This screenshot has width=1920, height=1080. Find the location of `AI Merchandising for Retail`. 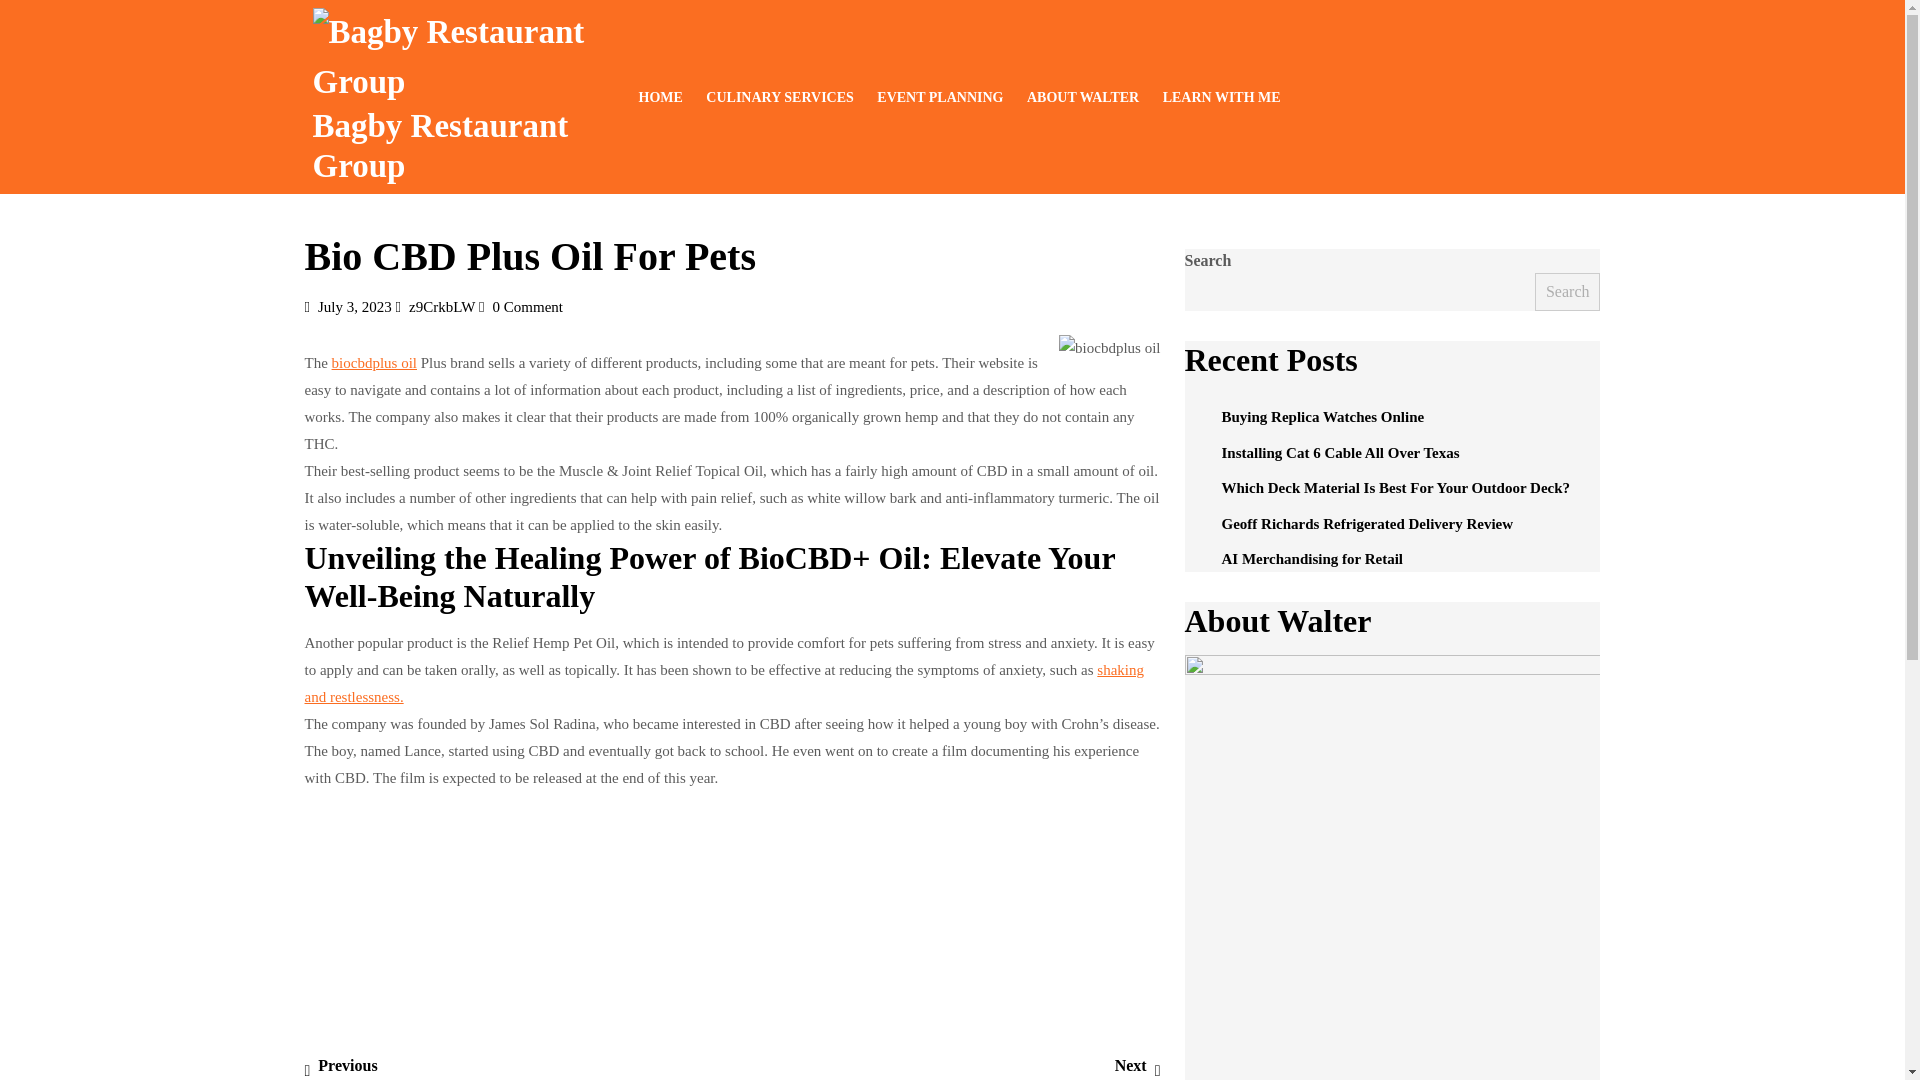

AI Merchandising for Retail is located at coordinates (1312, 558).